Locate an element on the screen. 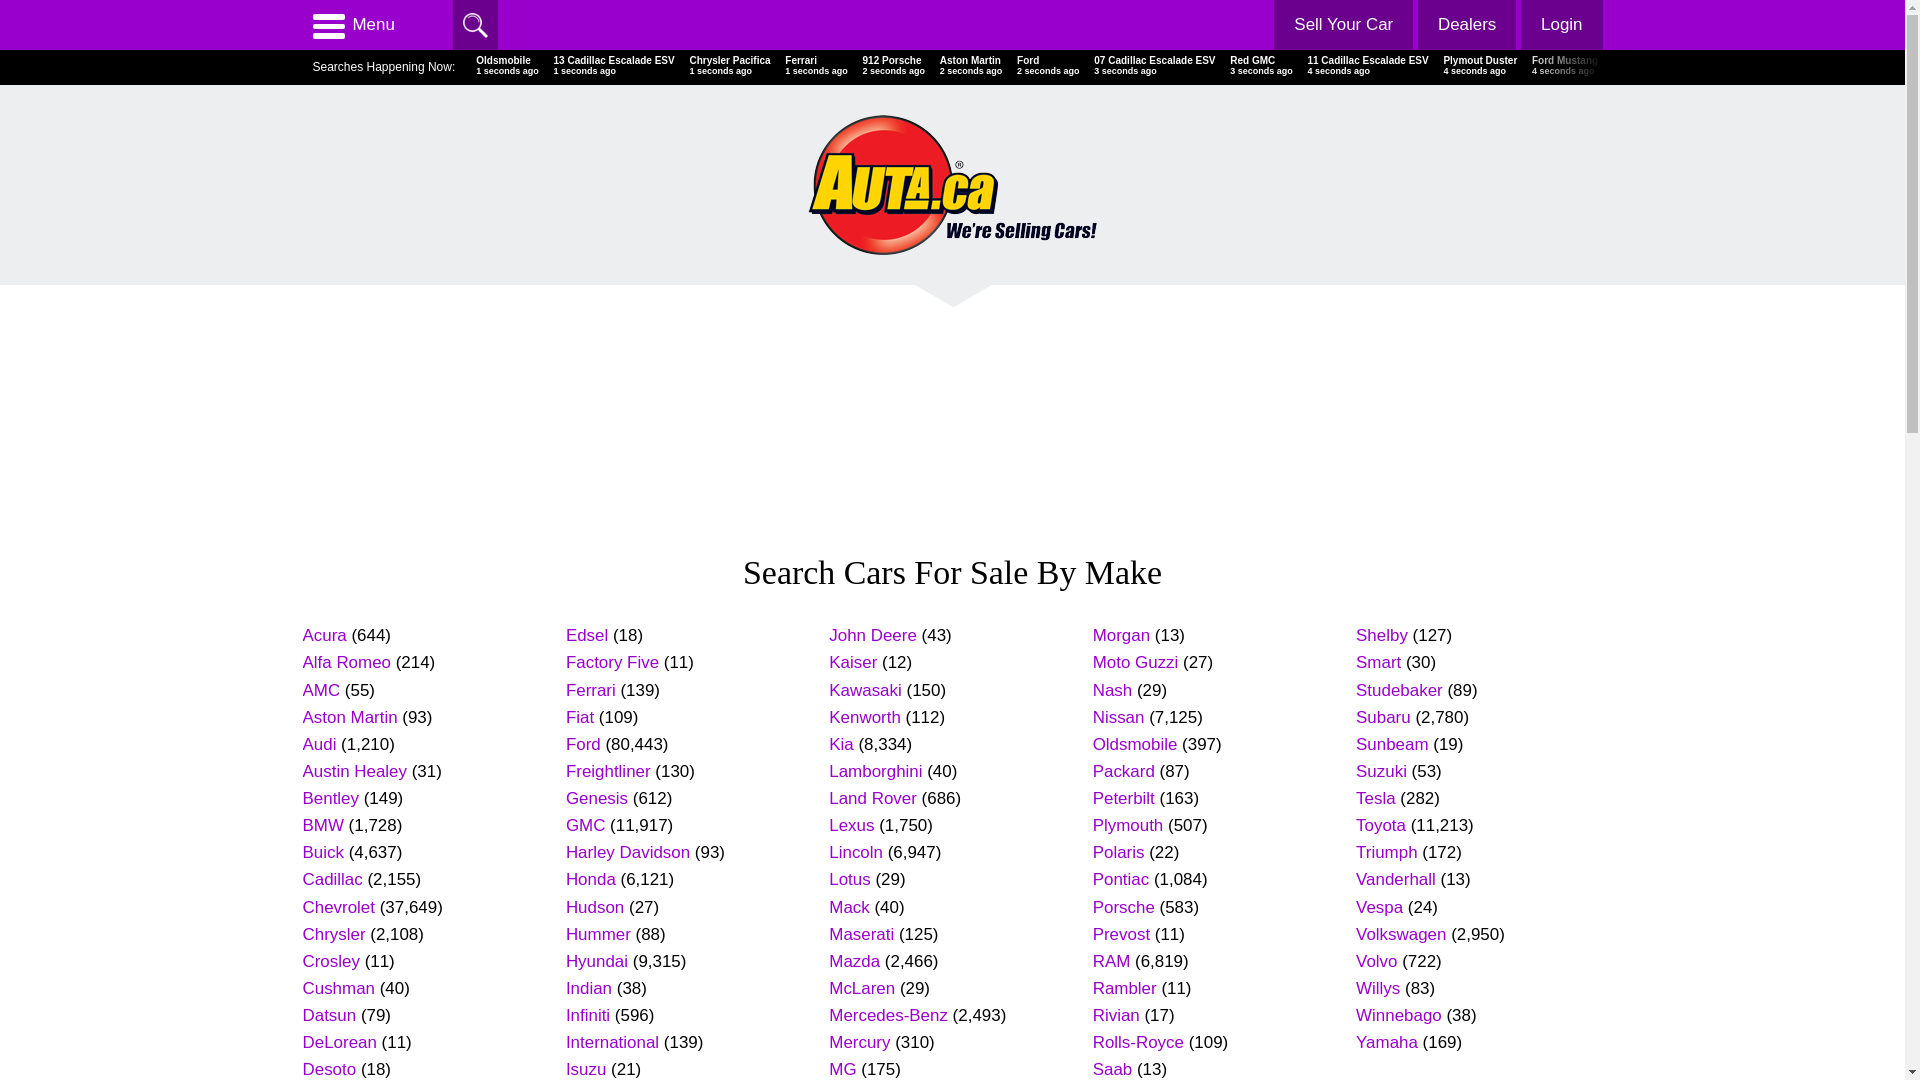 The width and height of the screenshot is (1920, 1080). Red GMC
3 seconds ago is located at coordinates (1262, 66).